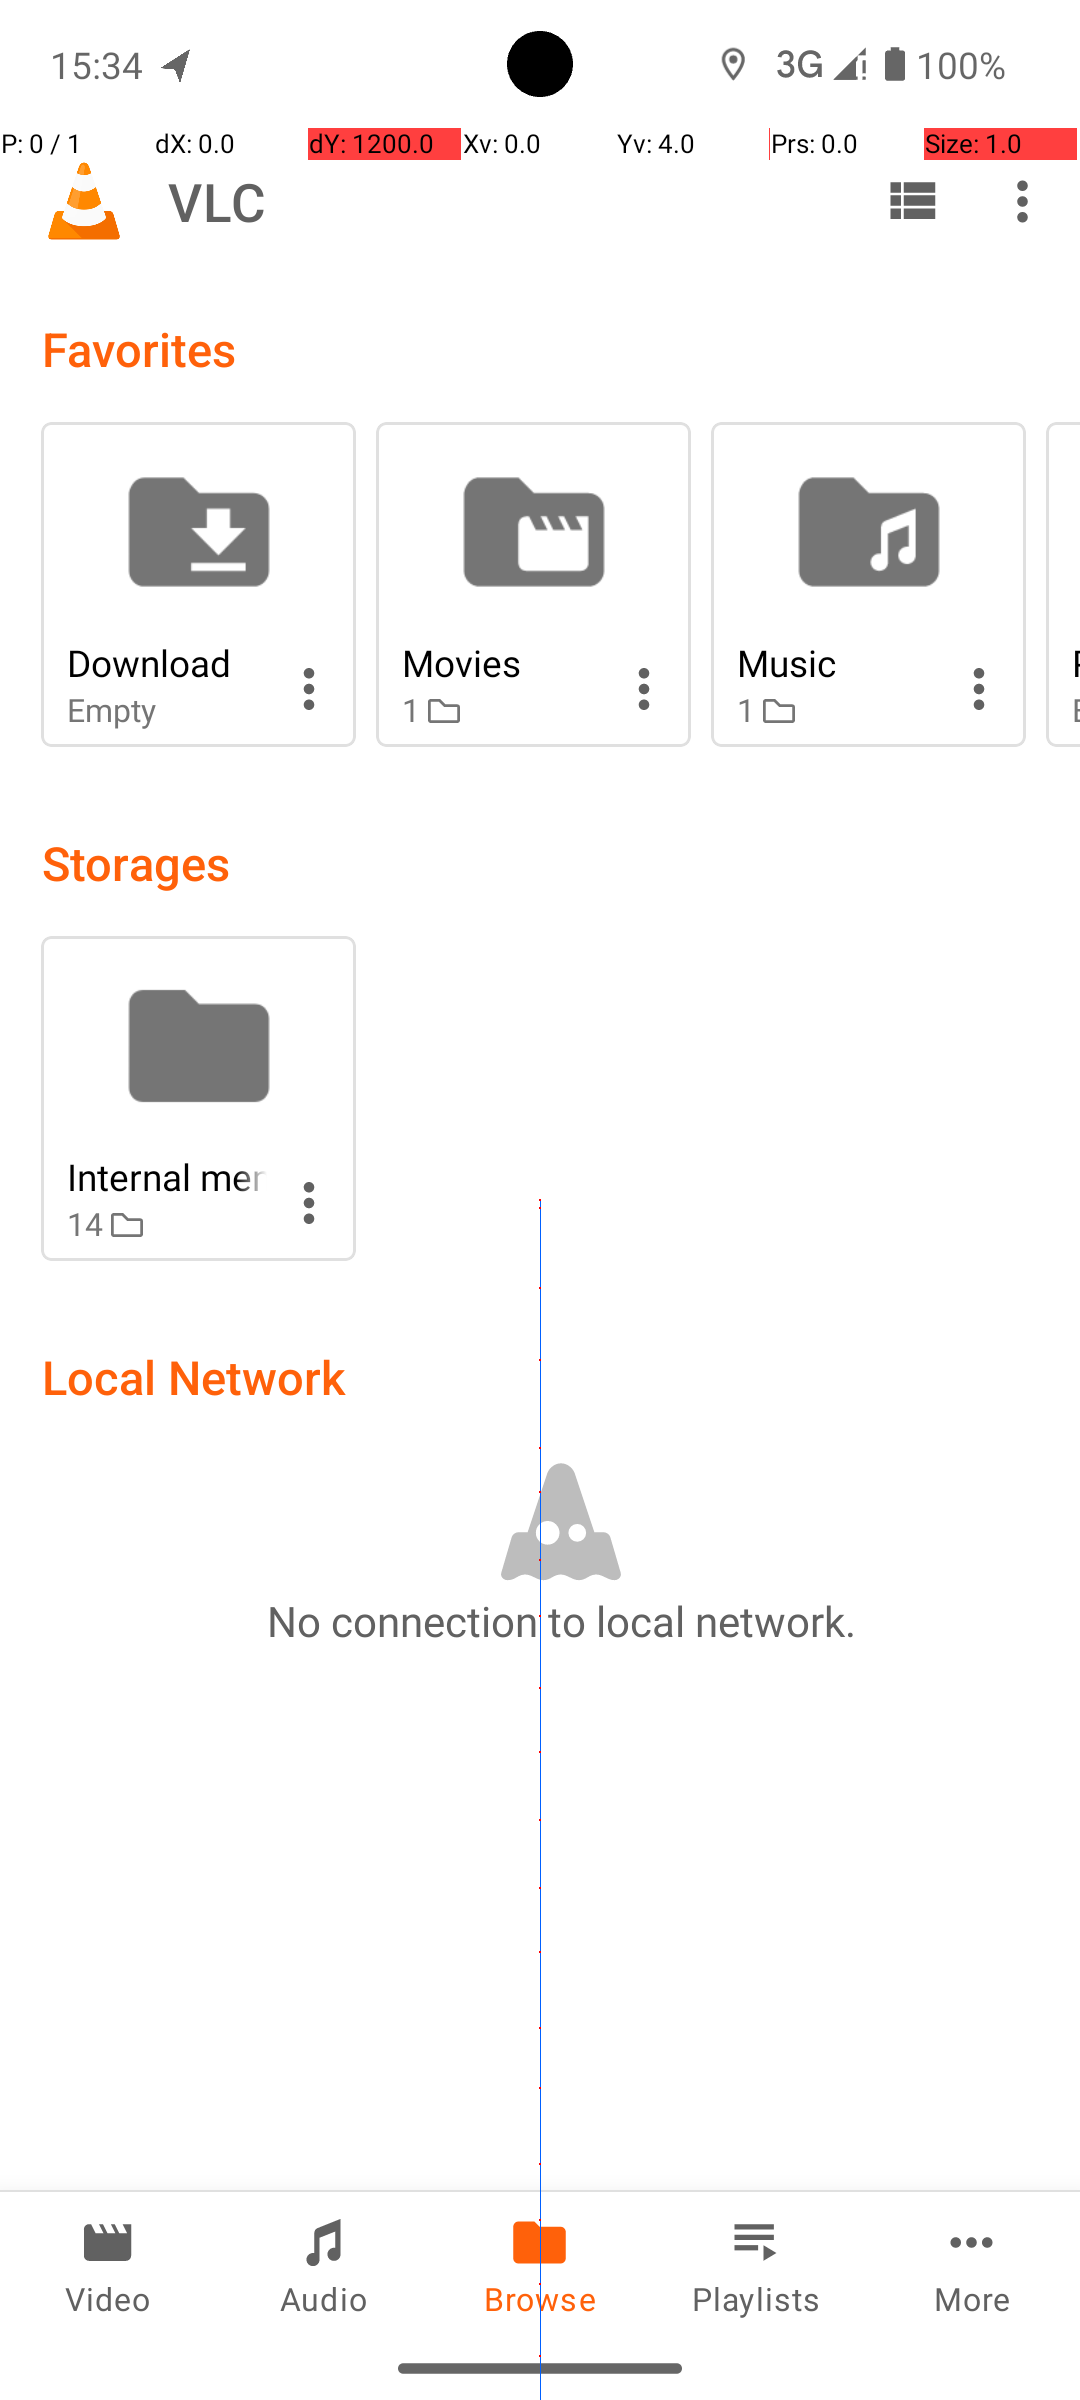 This screenshot has height=2400, width=1080. Describe the element at coordinates (502, 662) in the screenshot. I see `Movies` at that location.